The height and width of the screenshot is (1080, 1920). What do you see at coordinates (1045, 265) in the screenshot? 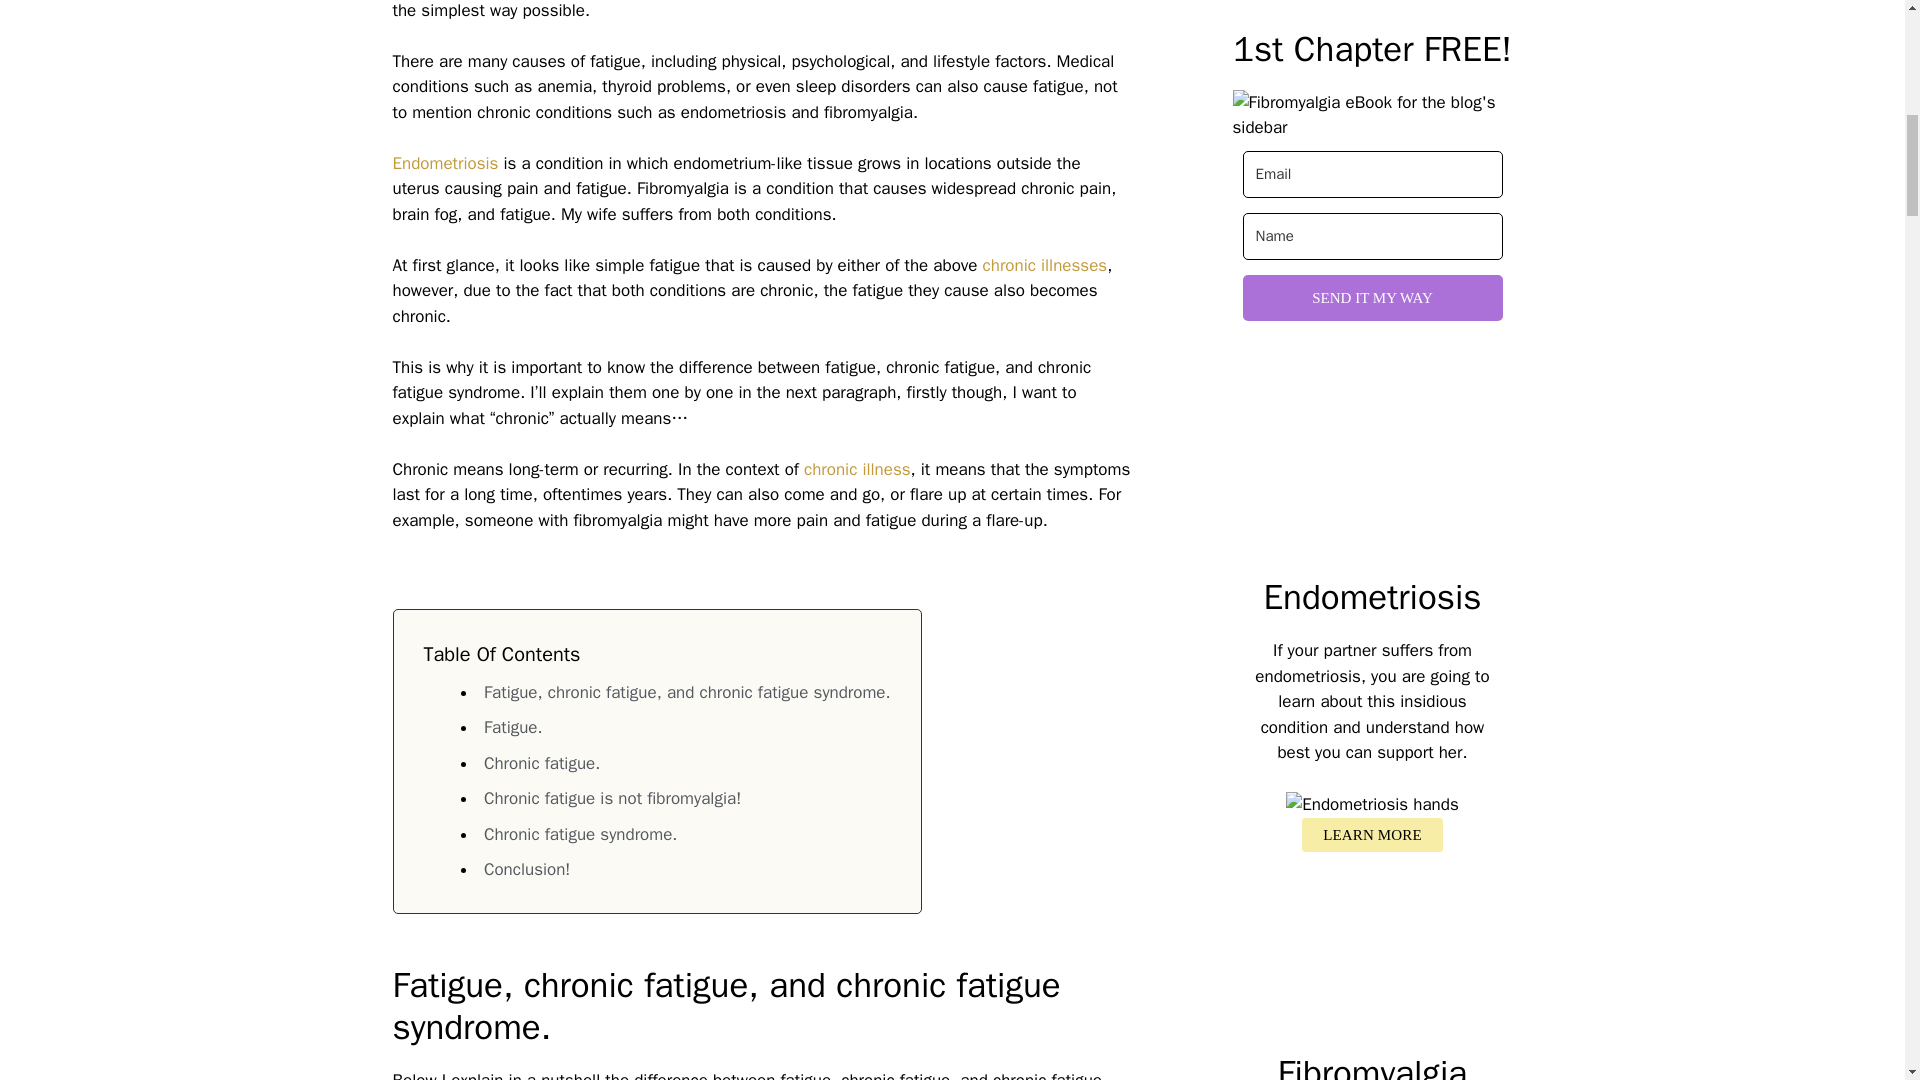
I see `chronic illnesses` at bounding box center [1045, 265].